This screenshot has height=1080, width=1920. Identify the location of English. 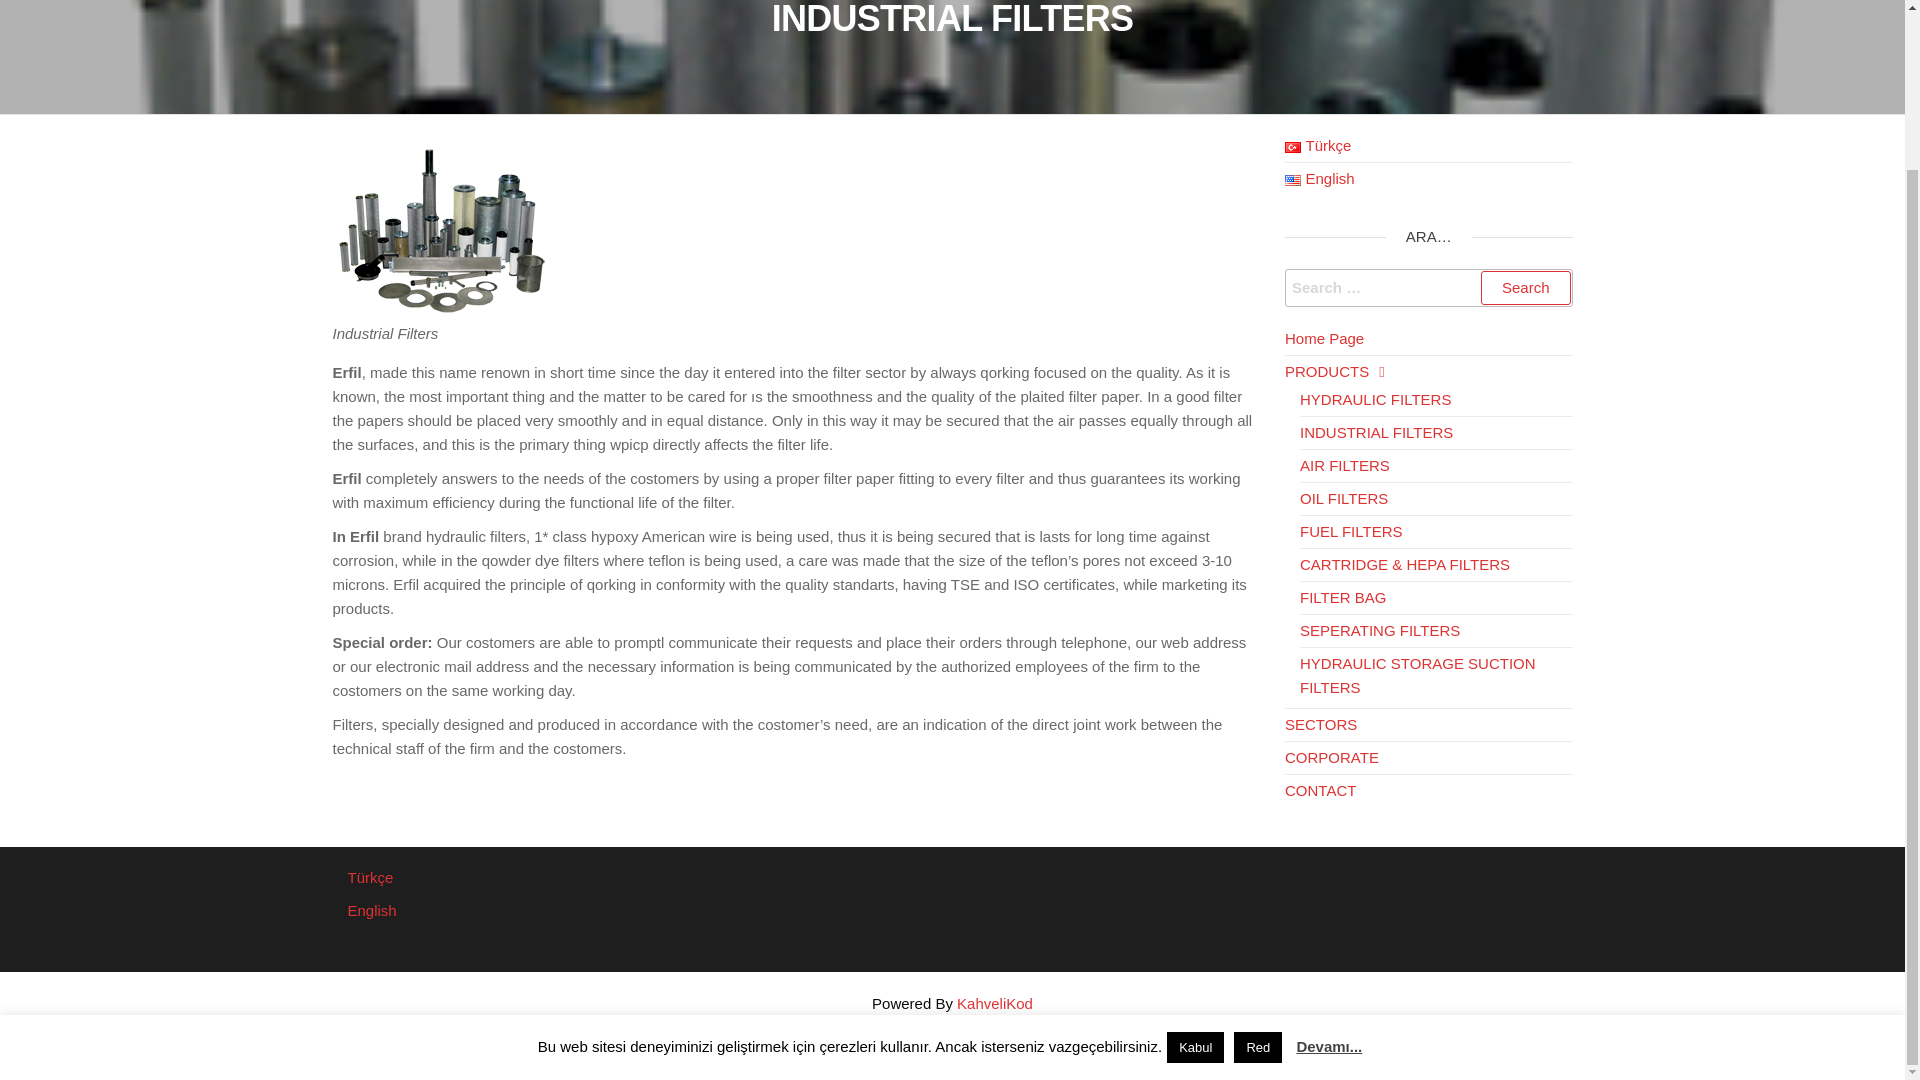
(1320, 178).